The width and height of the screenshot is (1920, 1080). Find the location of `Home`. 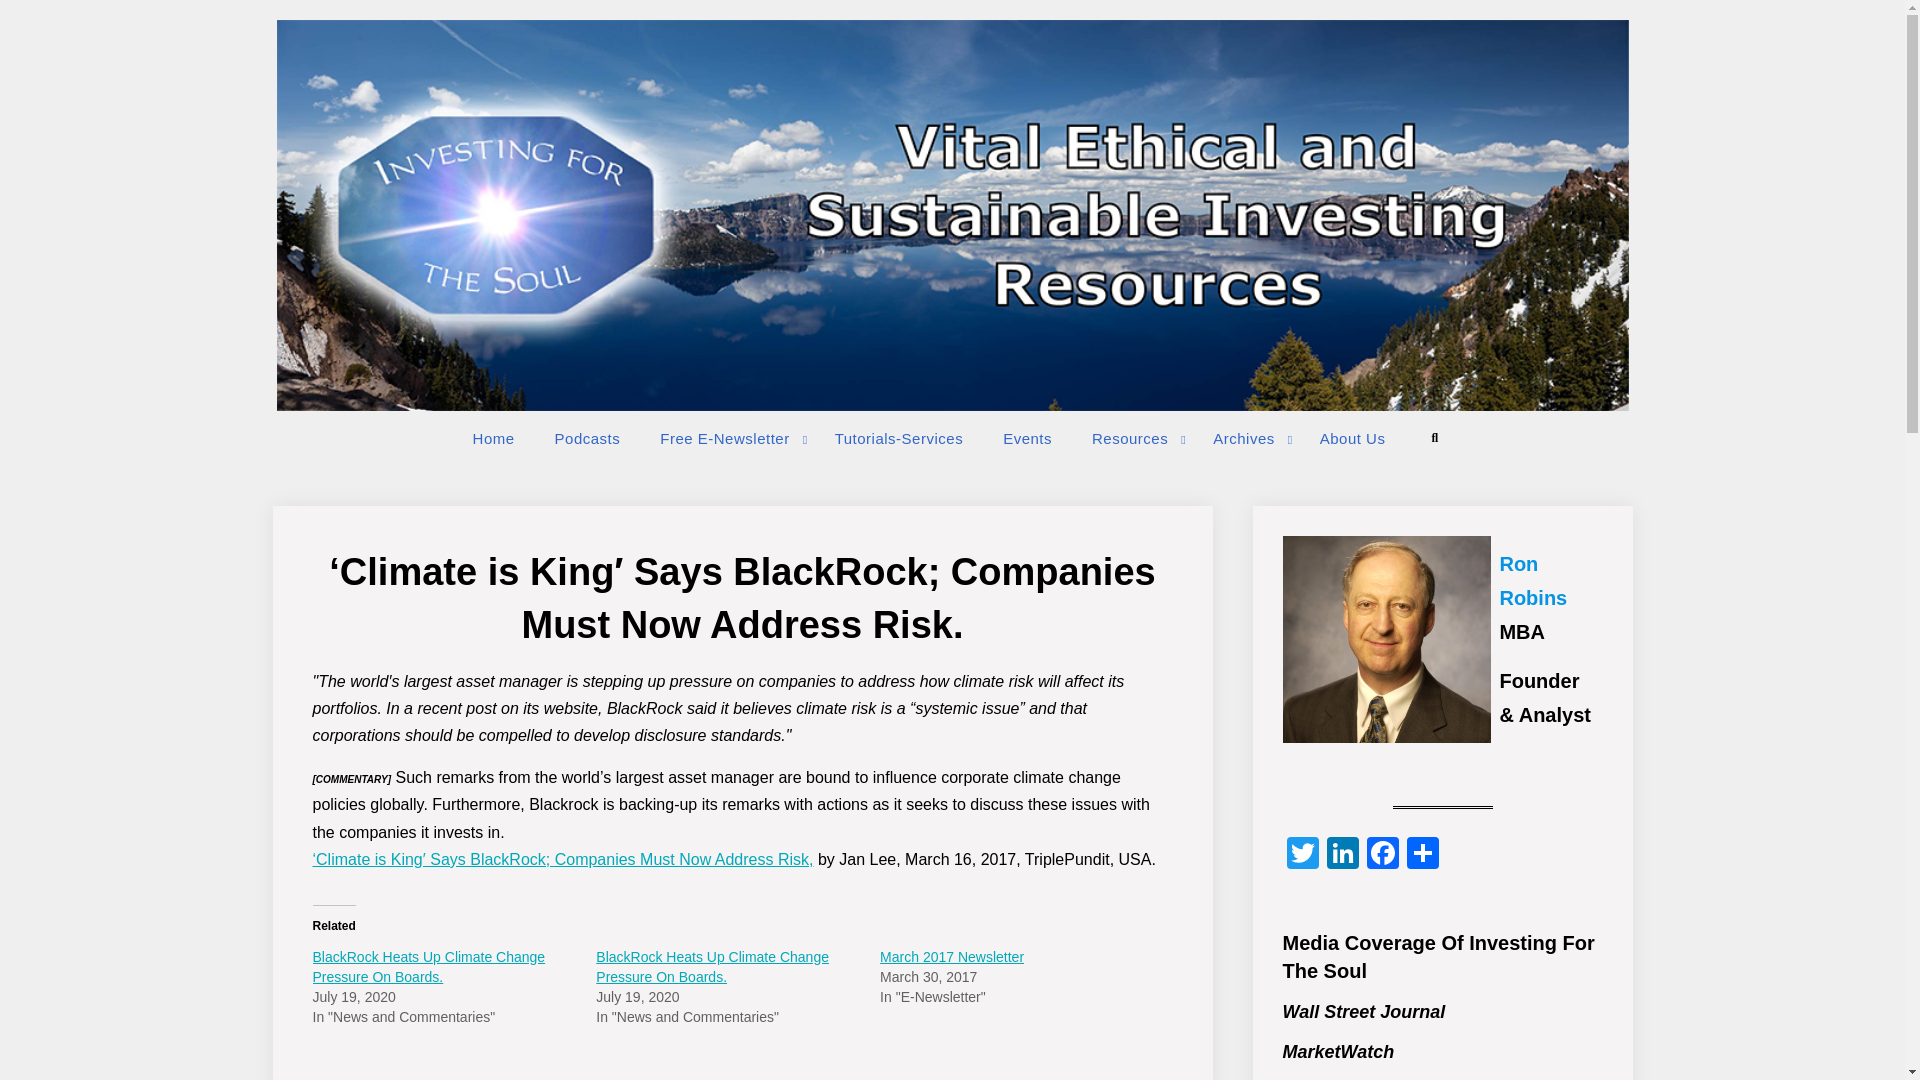

Home is located at coordinates (494, 438).